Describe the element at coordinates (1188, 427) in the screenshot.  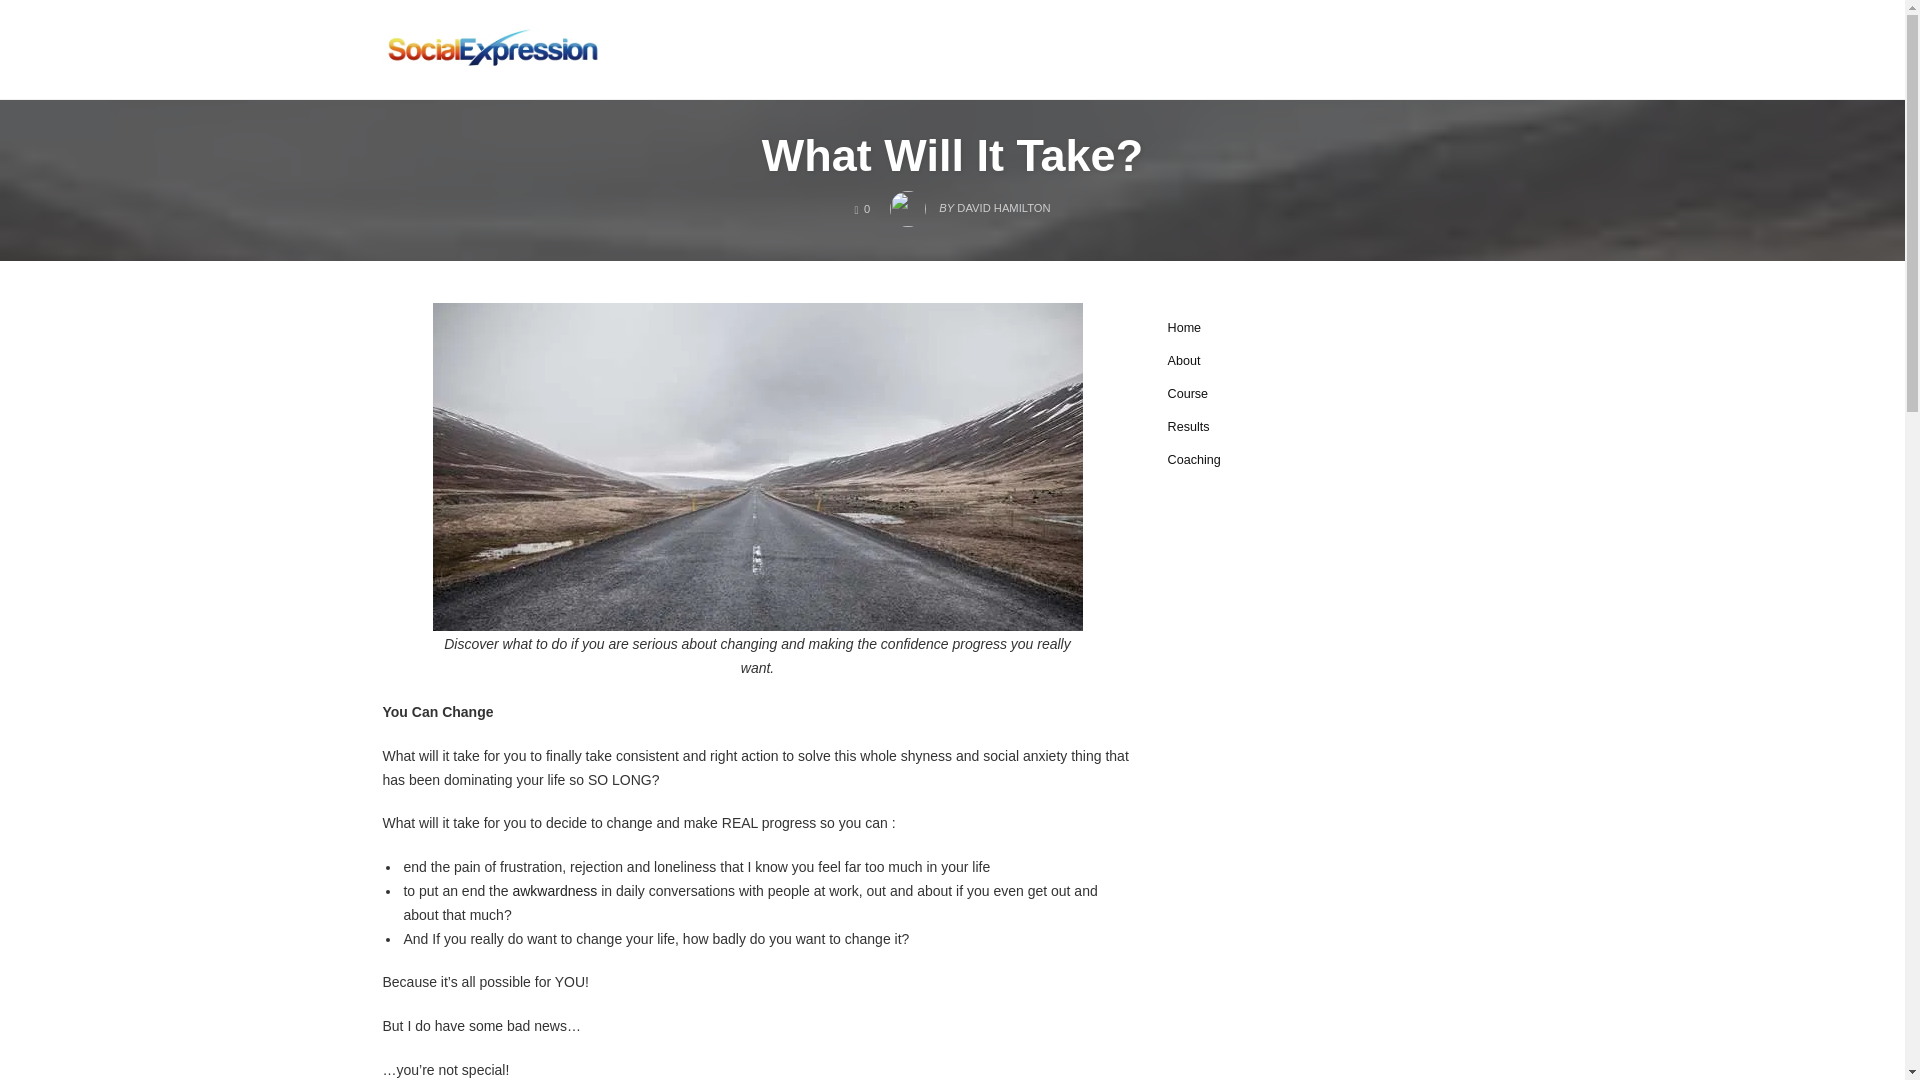
I see `Home` at that location.